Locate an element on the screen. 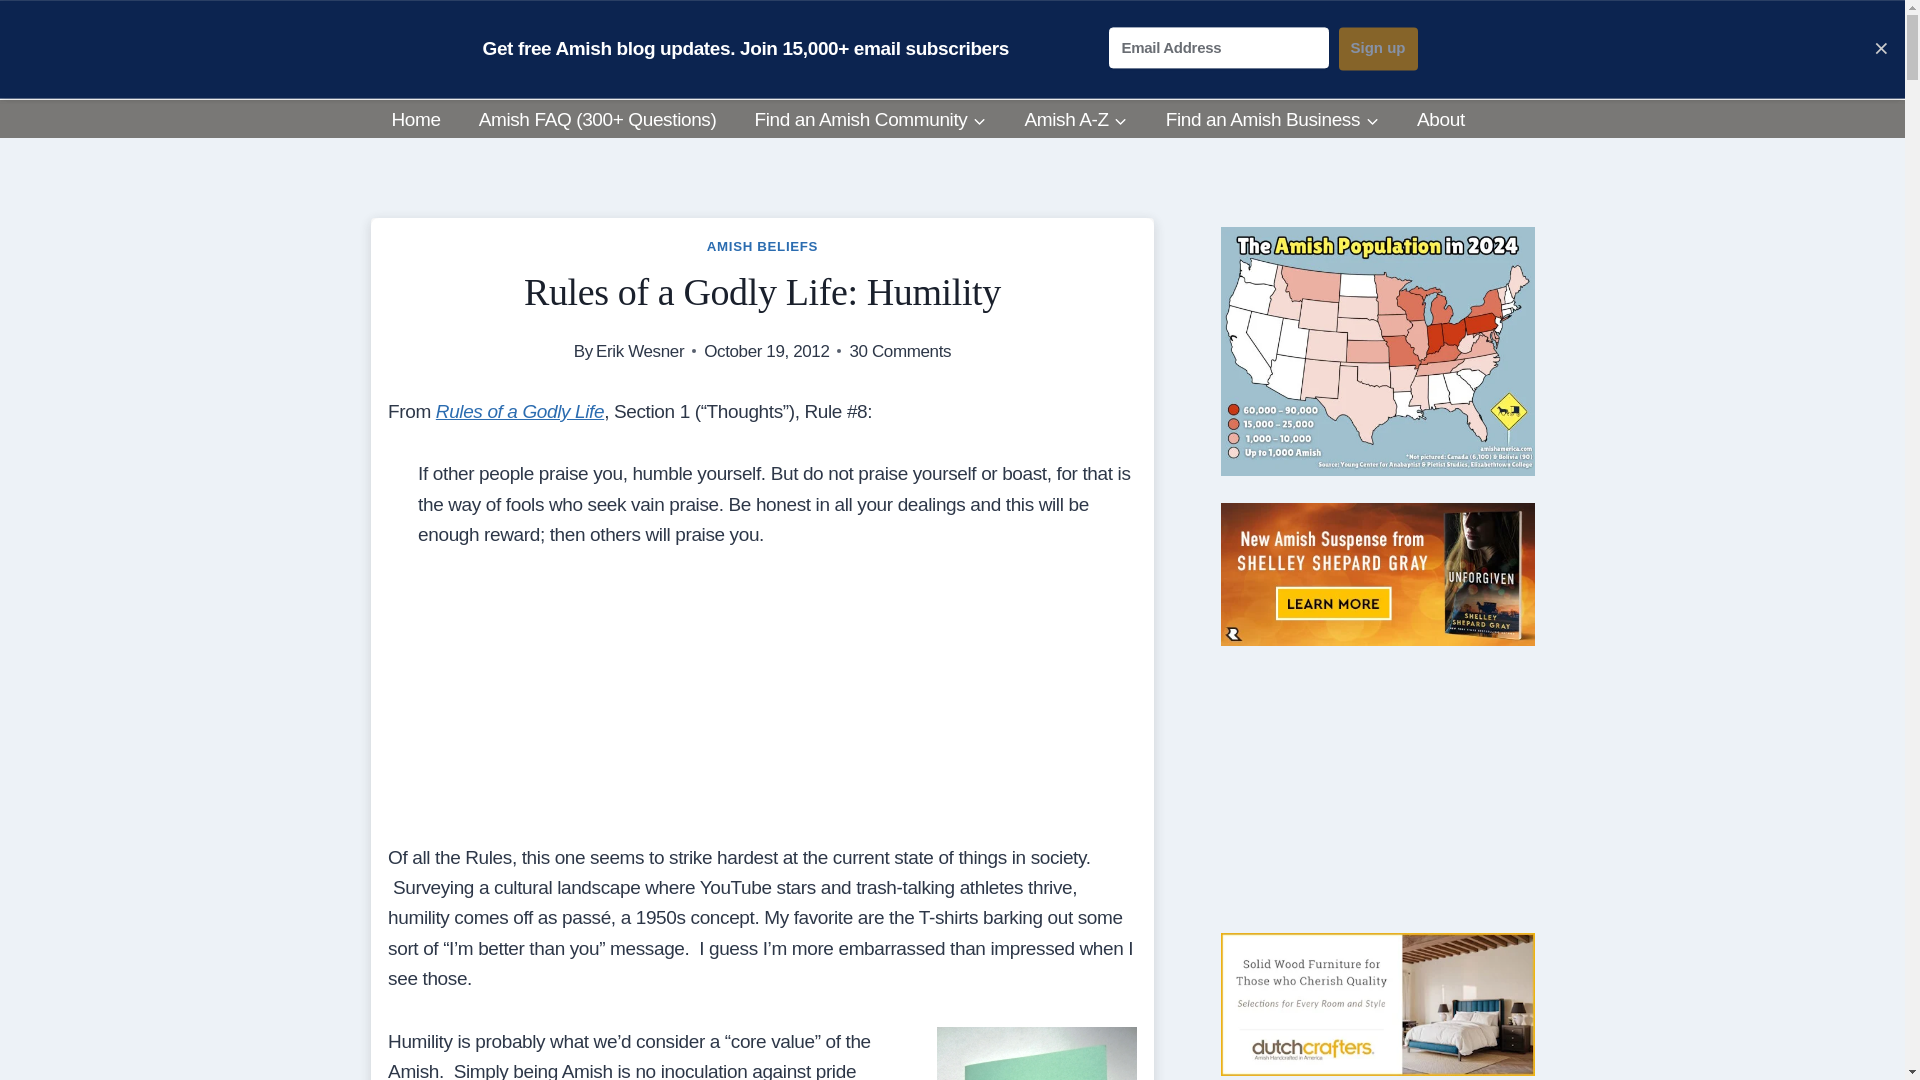 Image resolution: width=1920 pixels, height=1080 pixels. Find an Amish Business is located at coordinates (1272, 120).